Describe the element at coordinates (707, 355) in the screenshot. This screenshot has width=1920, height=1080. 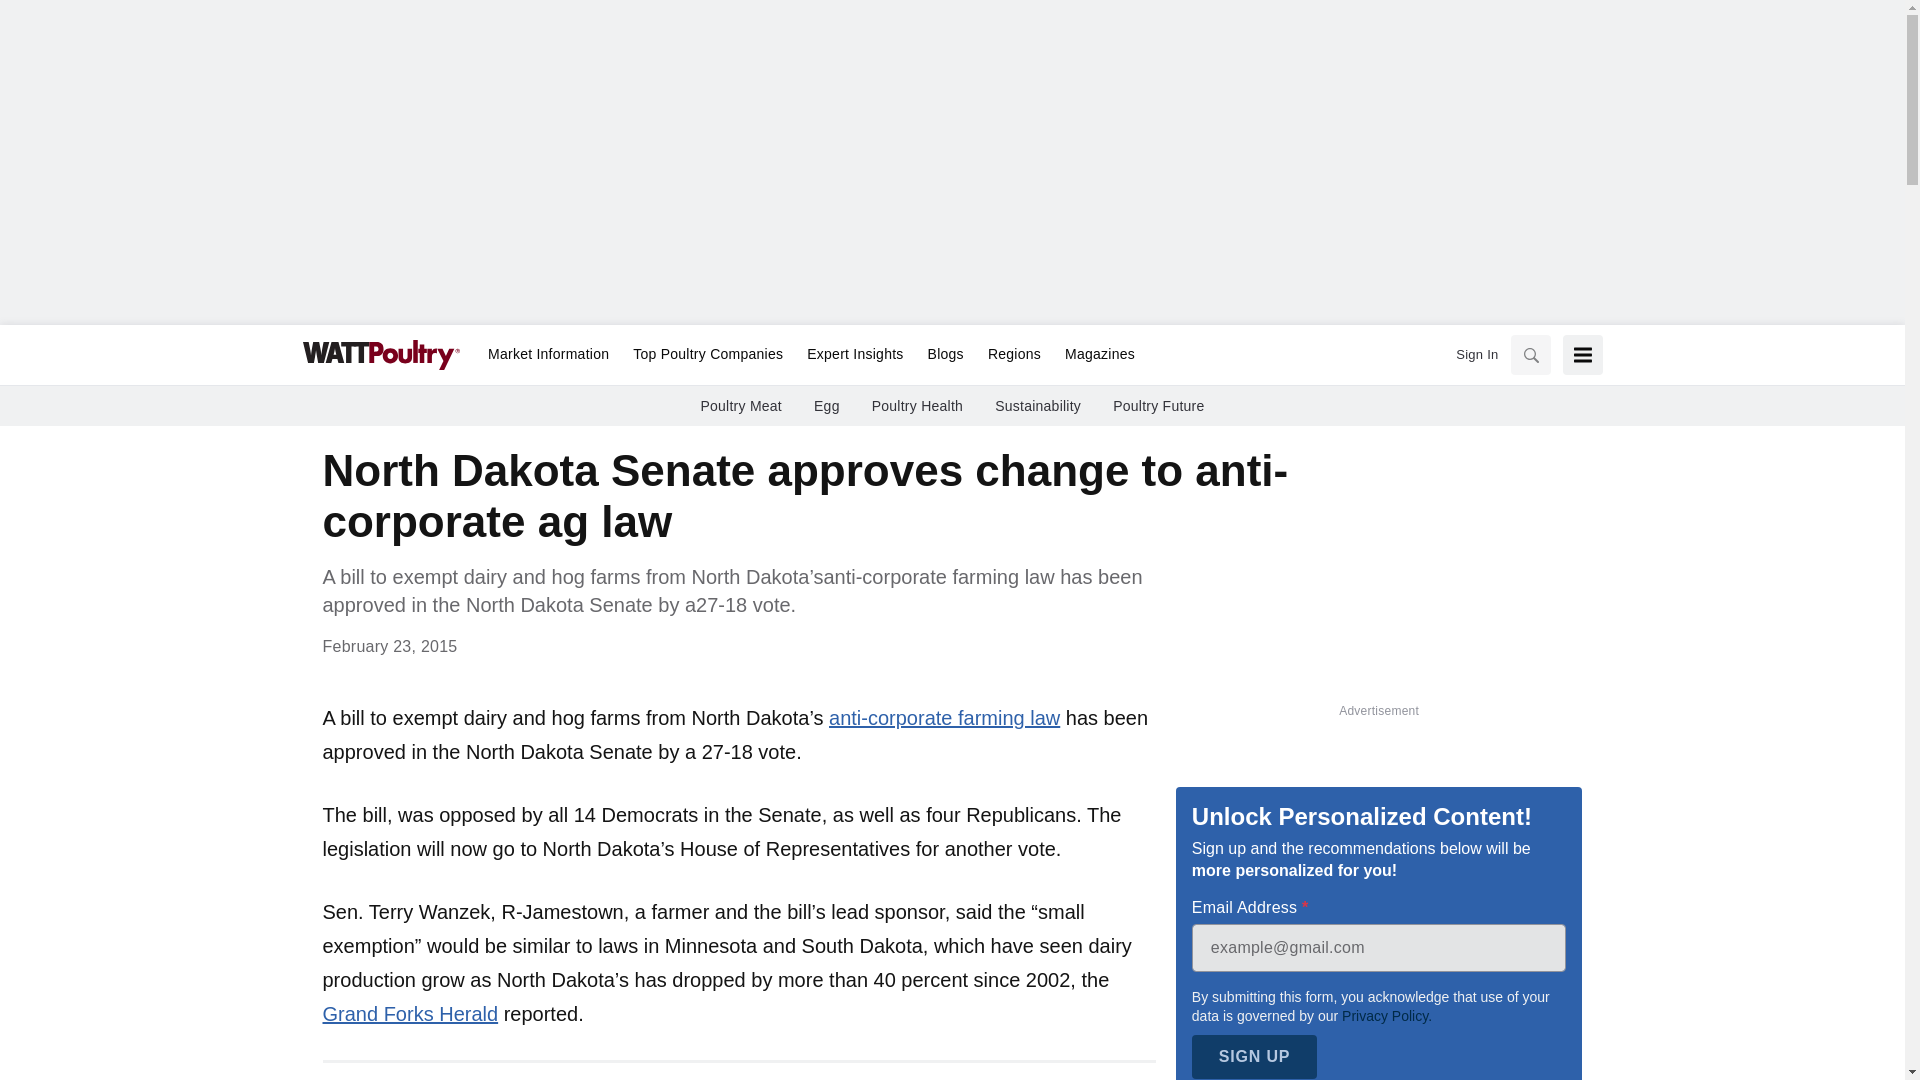
I see `Top Poultry Companies` at that location.